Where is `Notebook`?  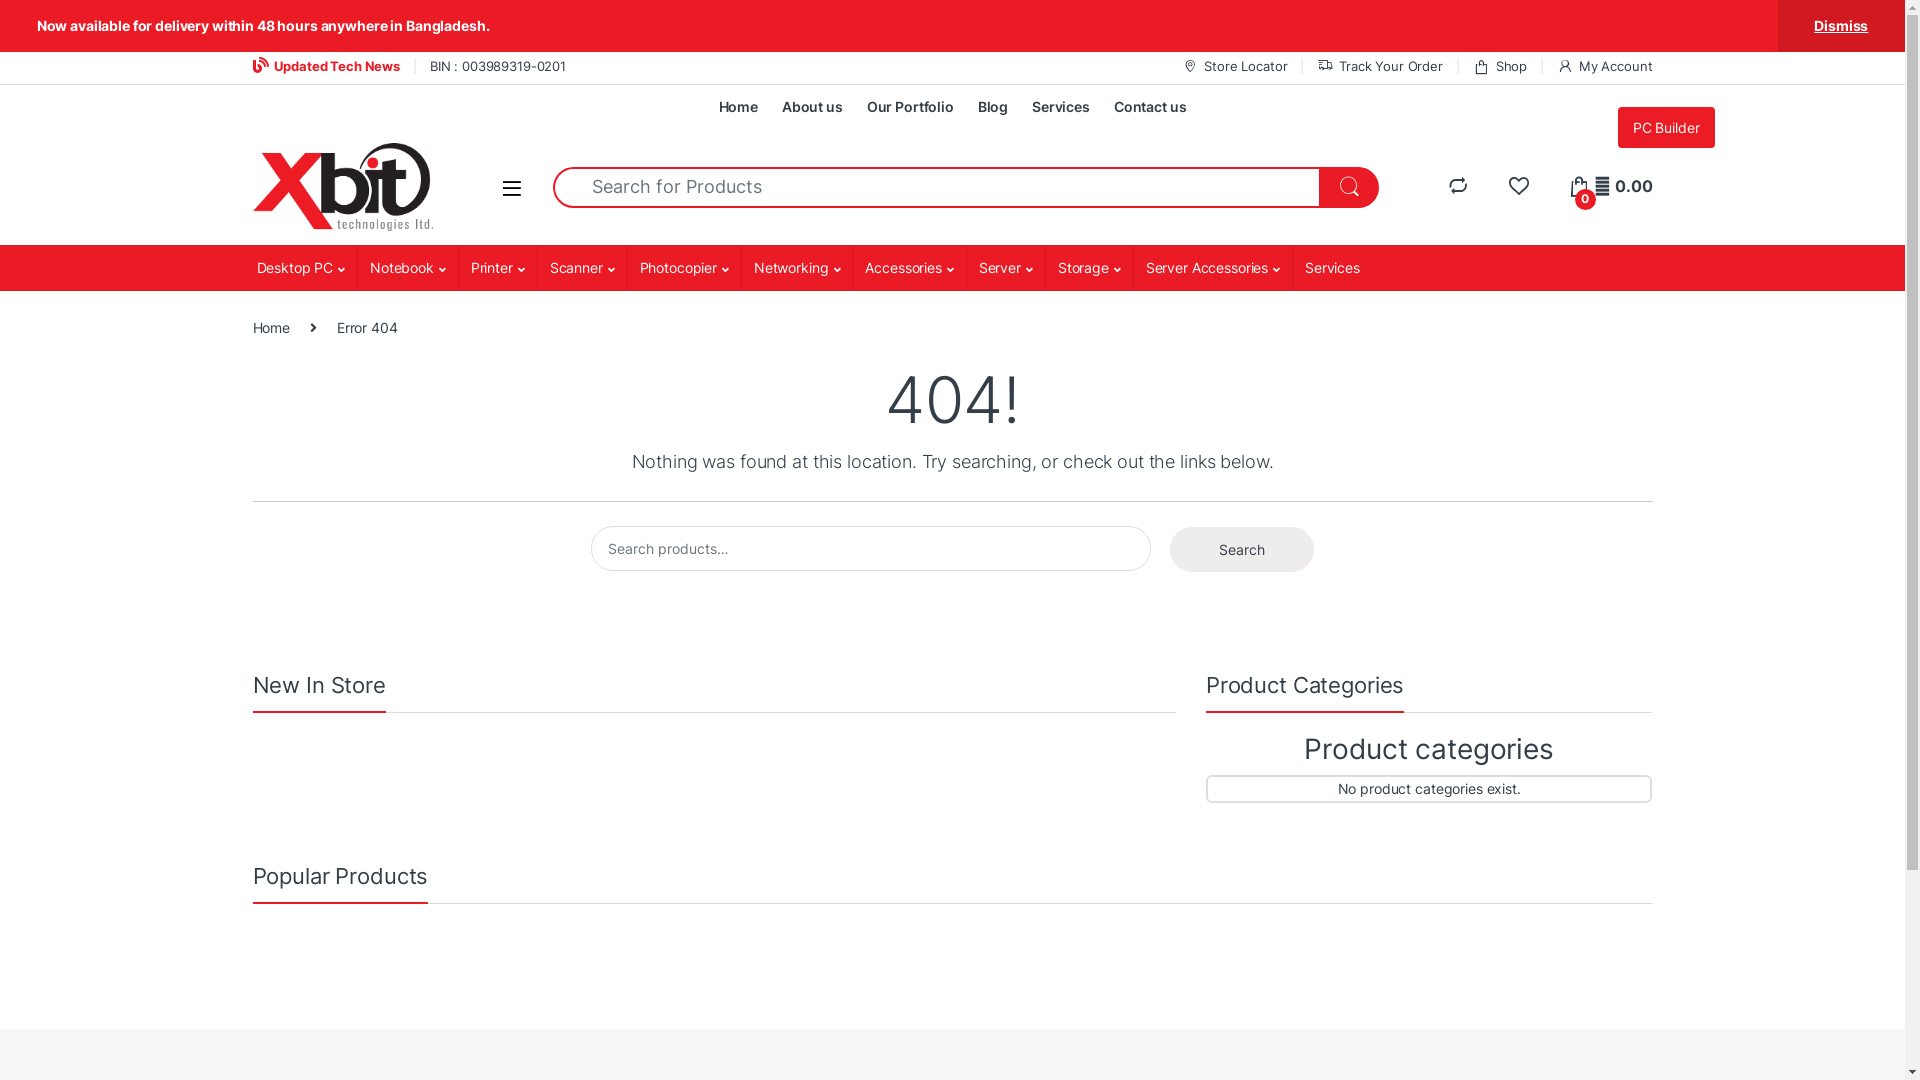
Notebook is located at coordinates (408, 268).